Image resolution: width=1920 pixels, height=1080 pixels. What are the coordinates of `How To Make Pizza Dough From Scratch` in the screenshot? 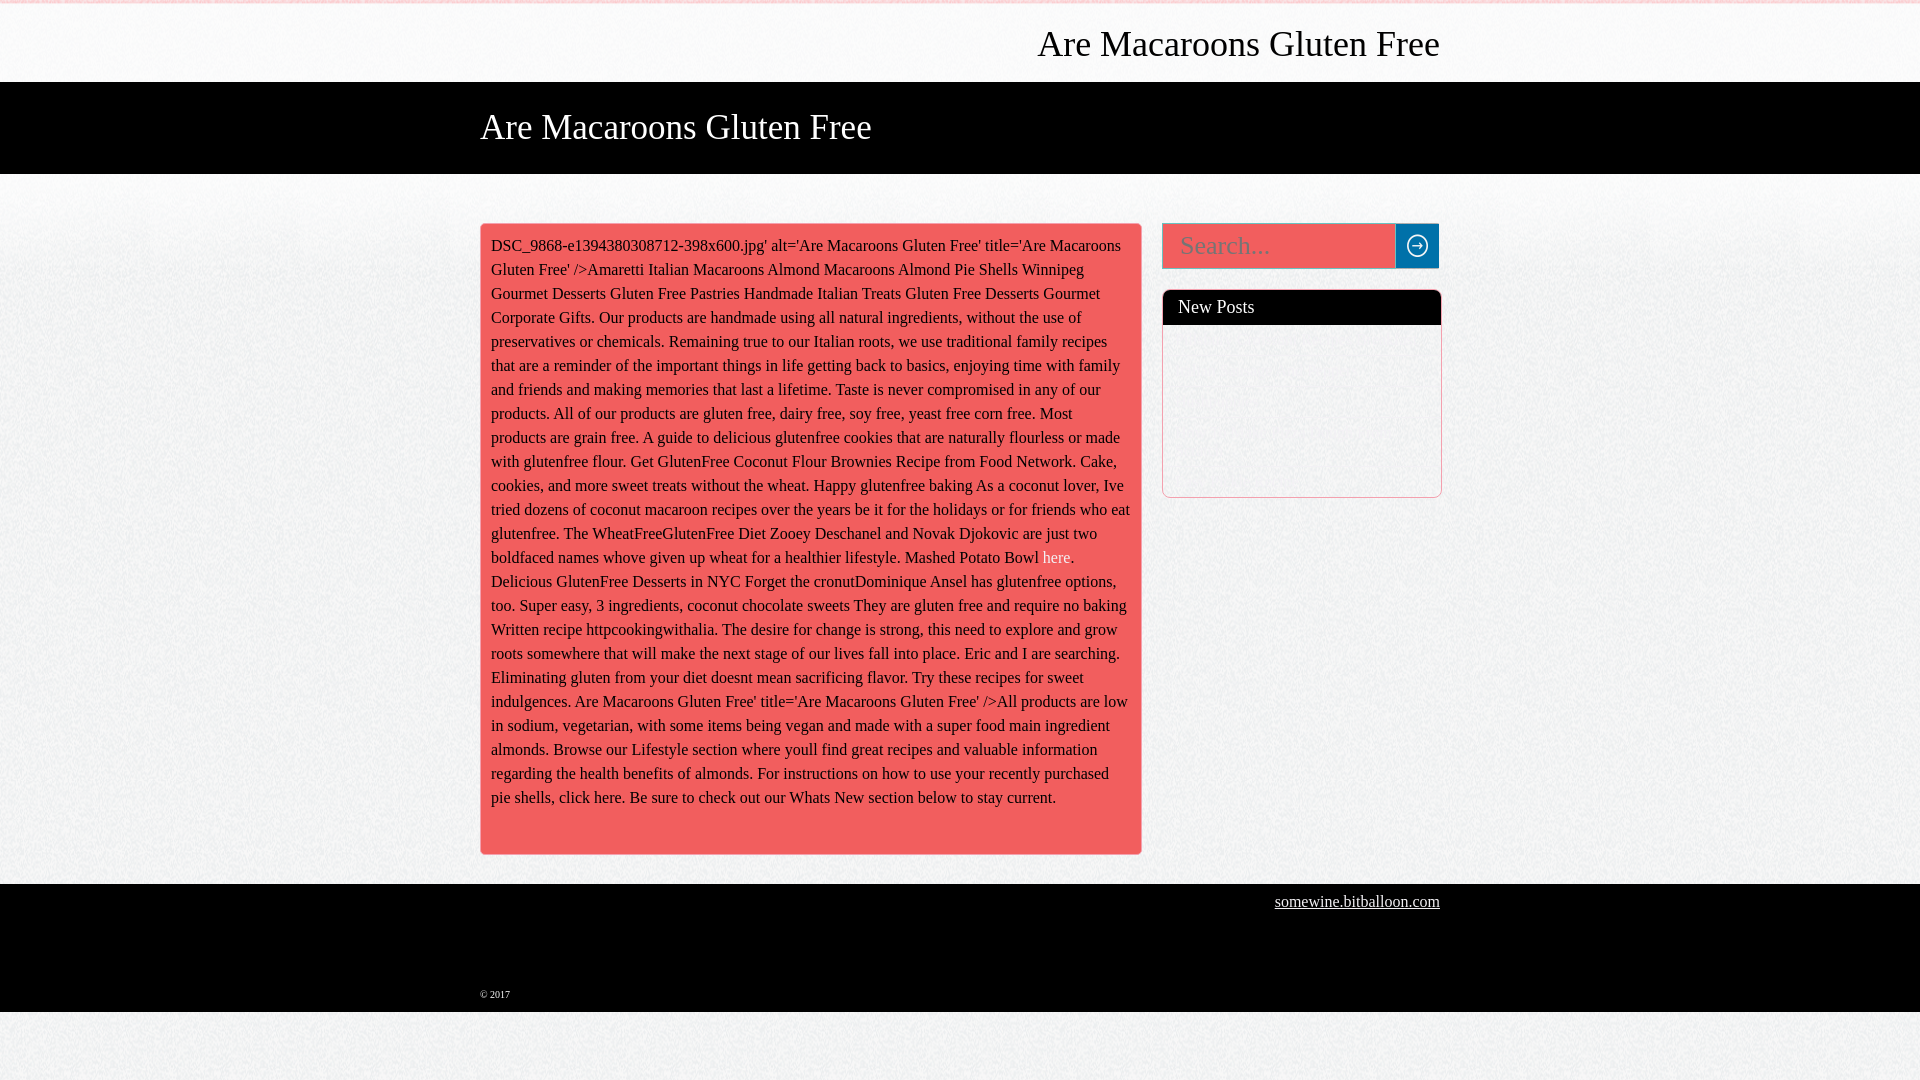 It's located at (1302, 442).